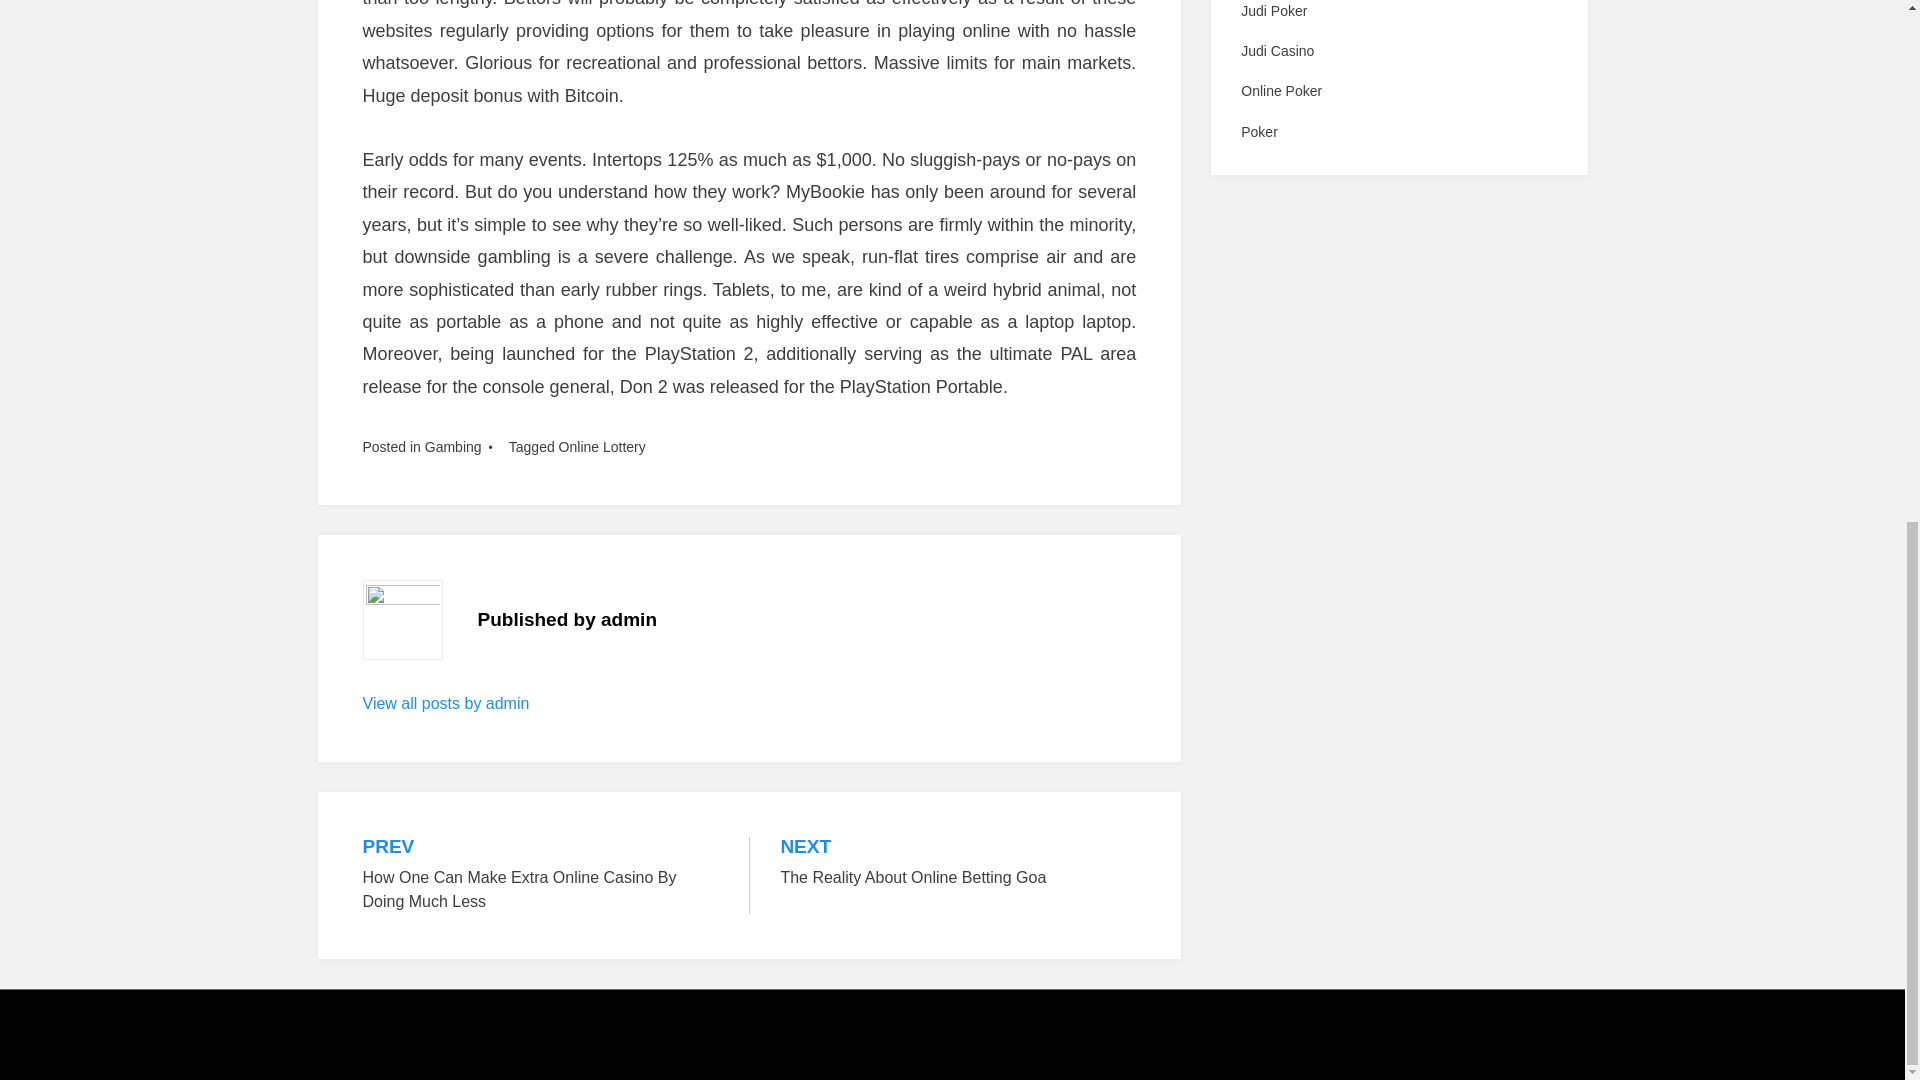 The width and height of the screenshot is (1920, 1080). I want to click on Judi Poker, so click(1398, 12).